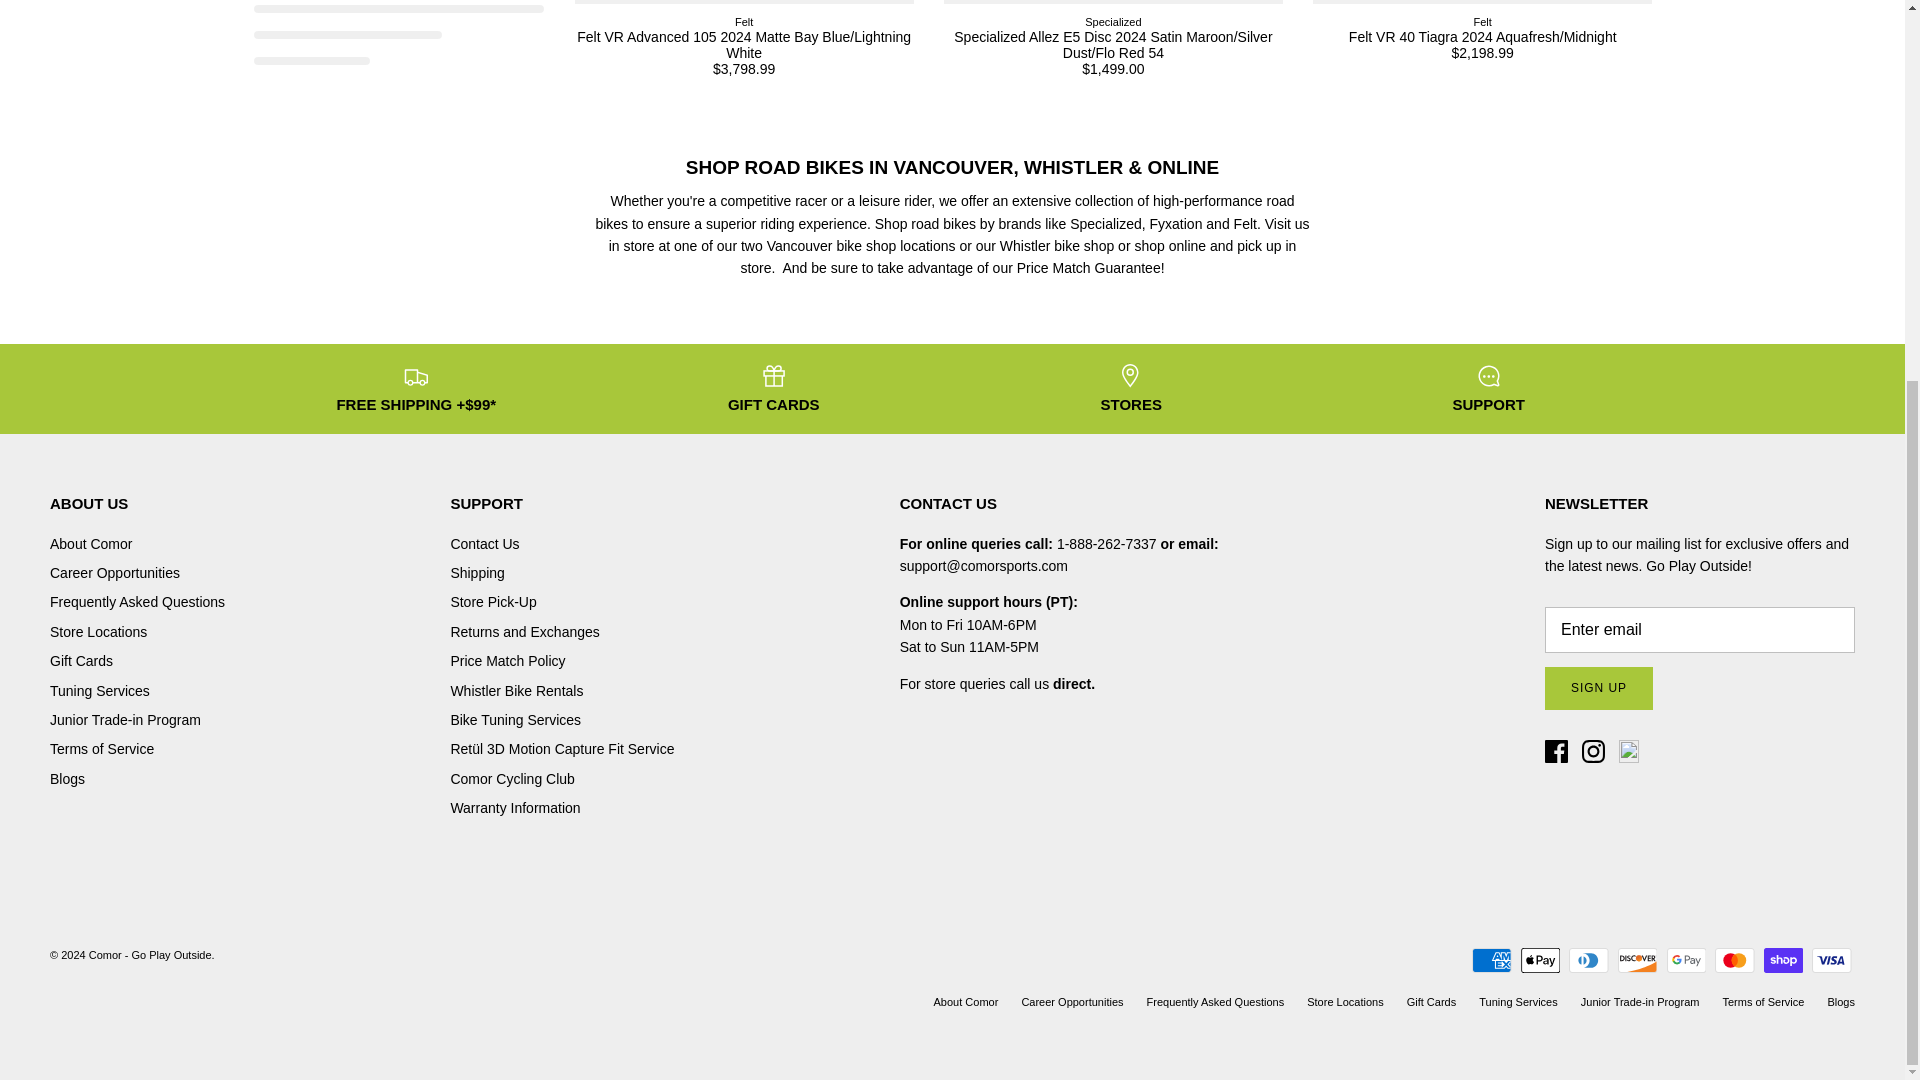 This screenshot has height=1080, width=1920. What do you see at coordinates (1588, 960) in the screenshot?
I see `Diners Club` at bounding box center [1588, 960].